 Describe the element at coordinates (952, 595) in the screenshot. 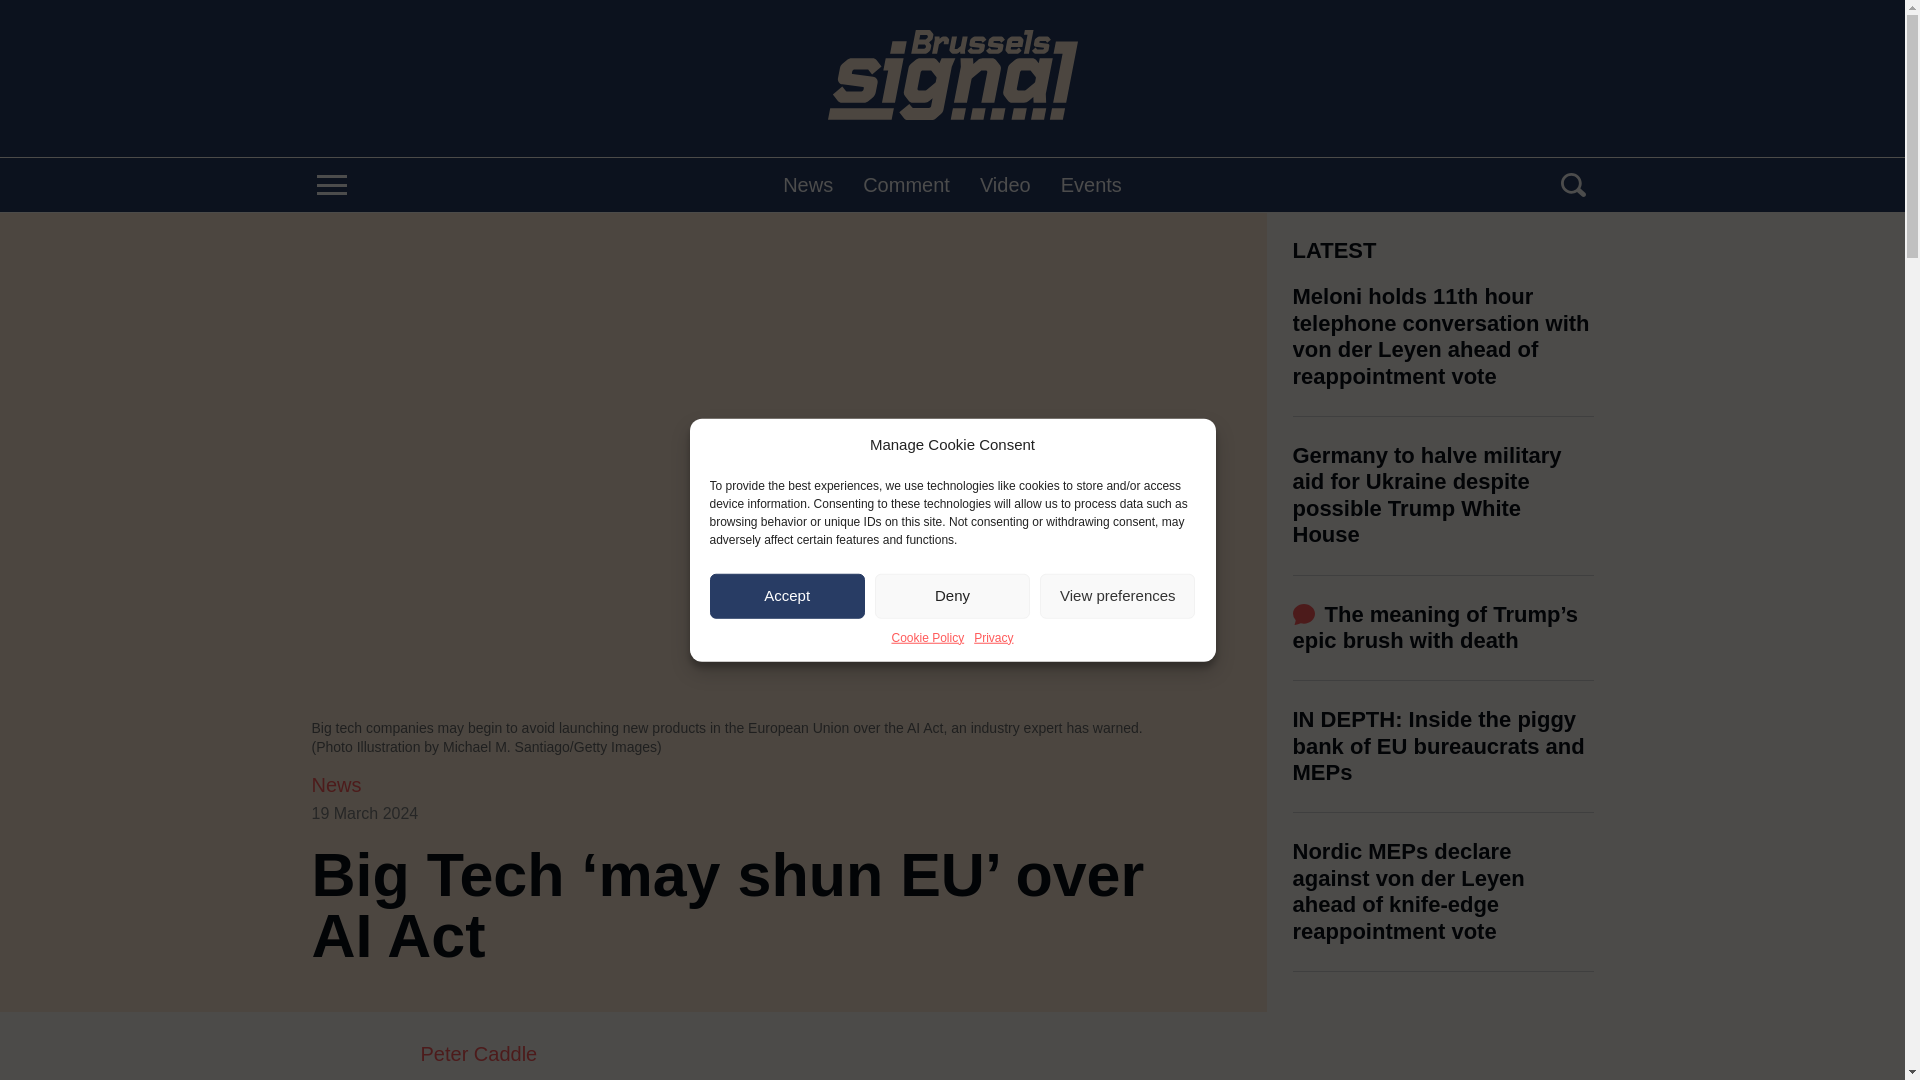

I see `Deny` at that location.